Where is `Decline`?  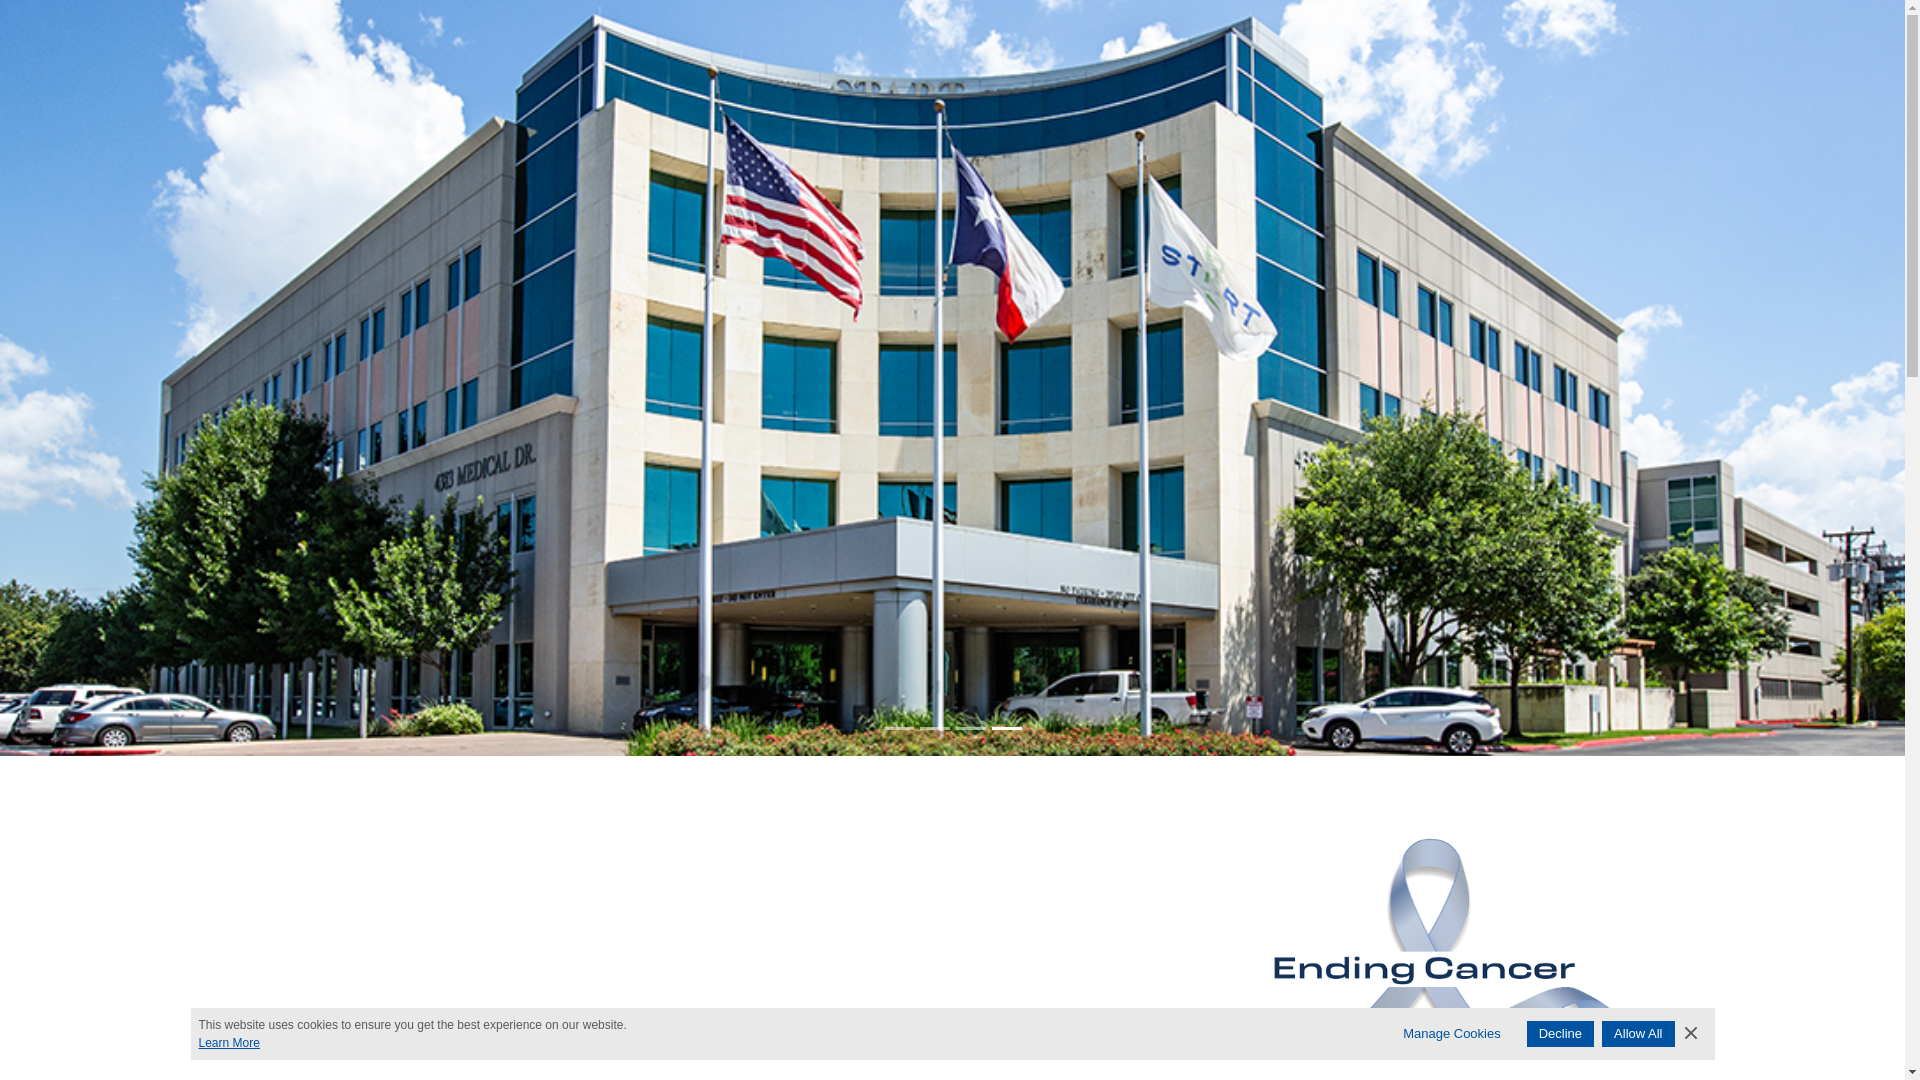 Decline is located at coordinates (1560, 1018).